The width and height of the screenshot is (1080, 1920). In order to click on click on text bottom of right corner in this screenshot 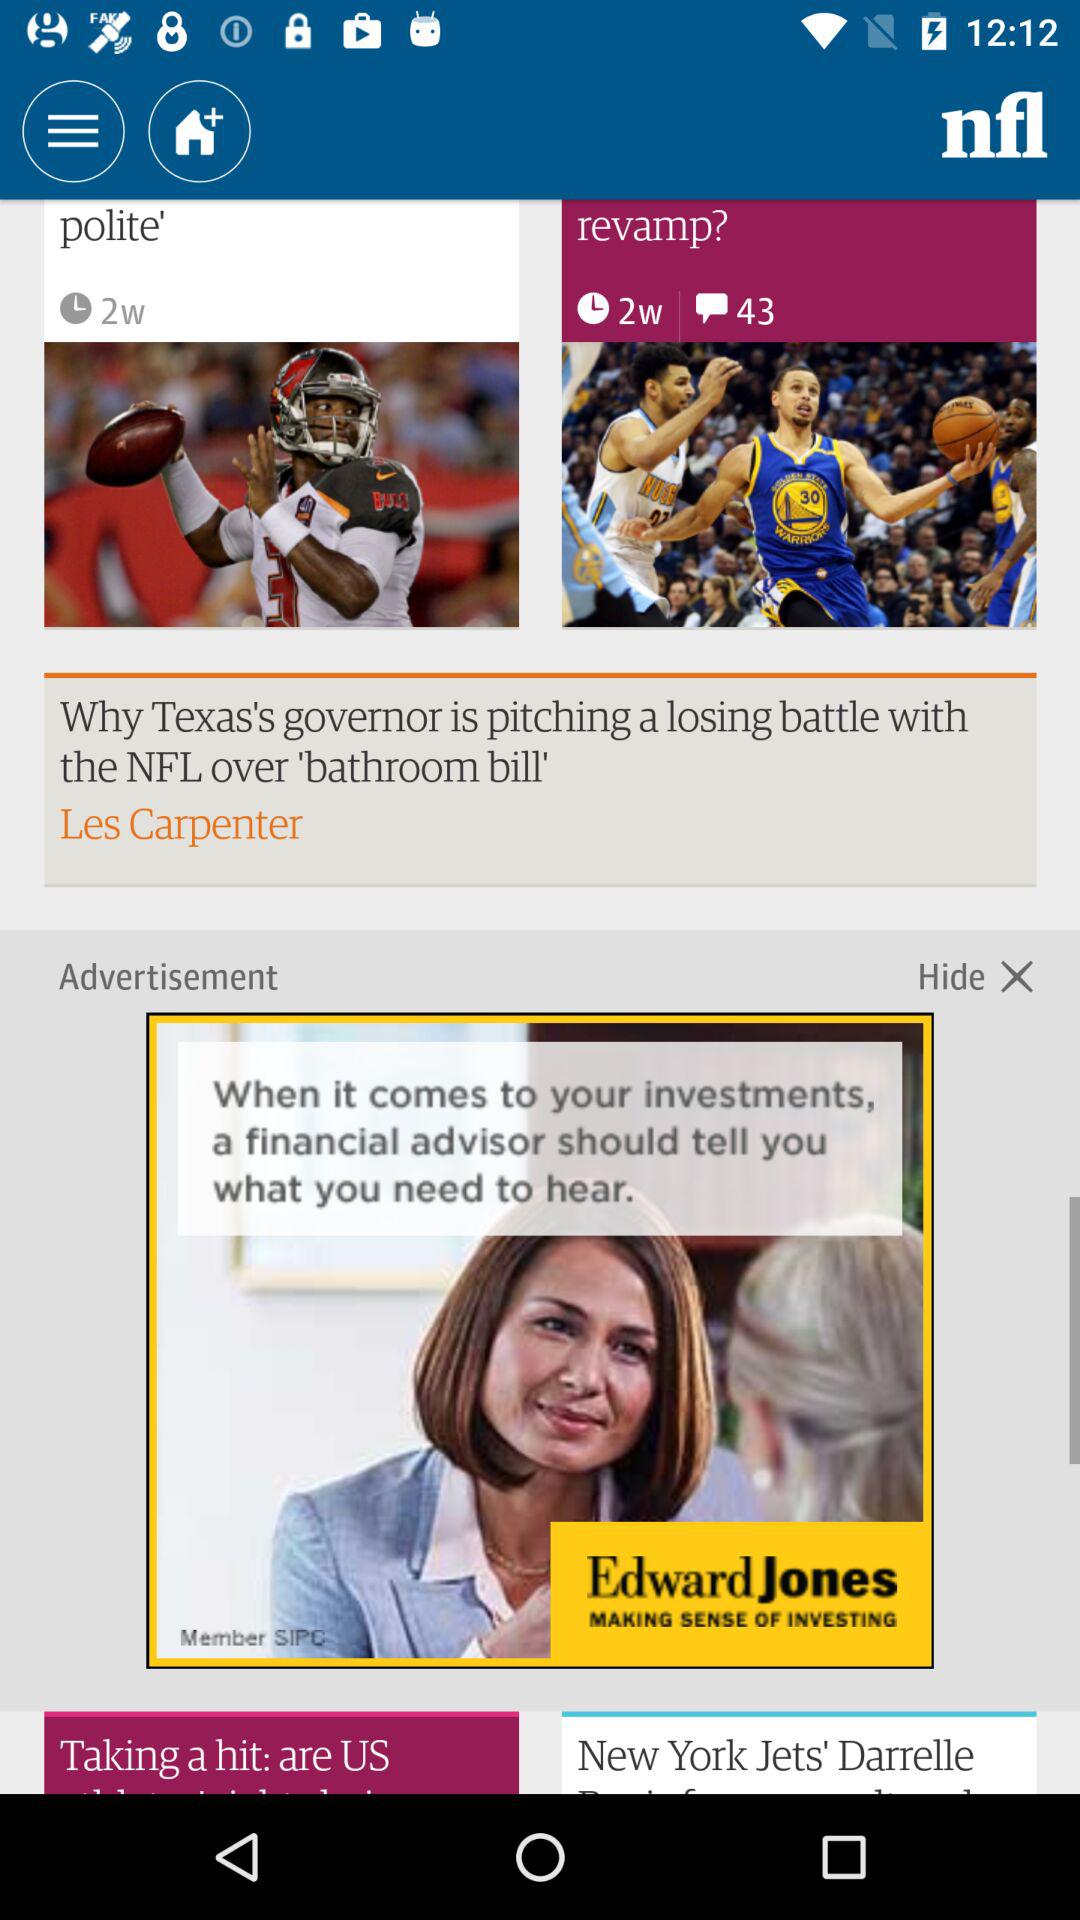, I will do `click(798, 1752)`.